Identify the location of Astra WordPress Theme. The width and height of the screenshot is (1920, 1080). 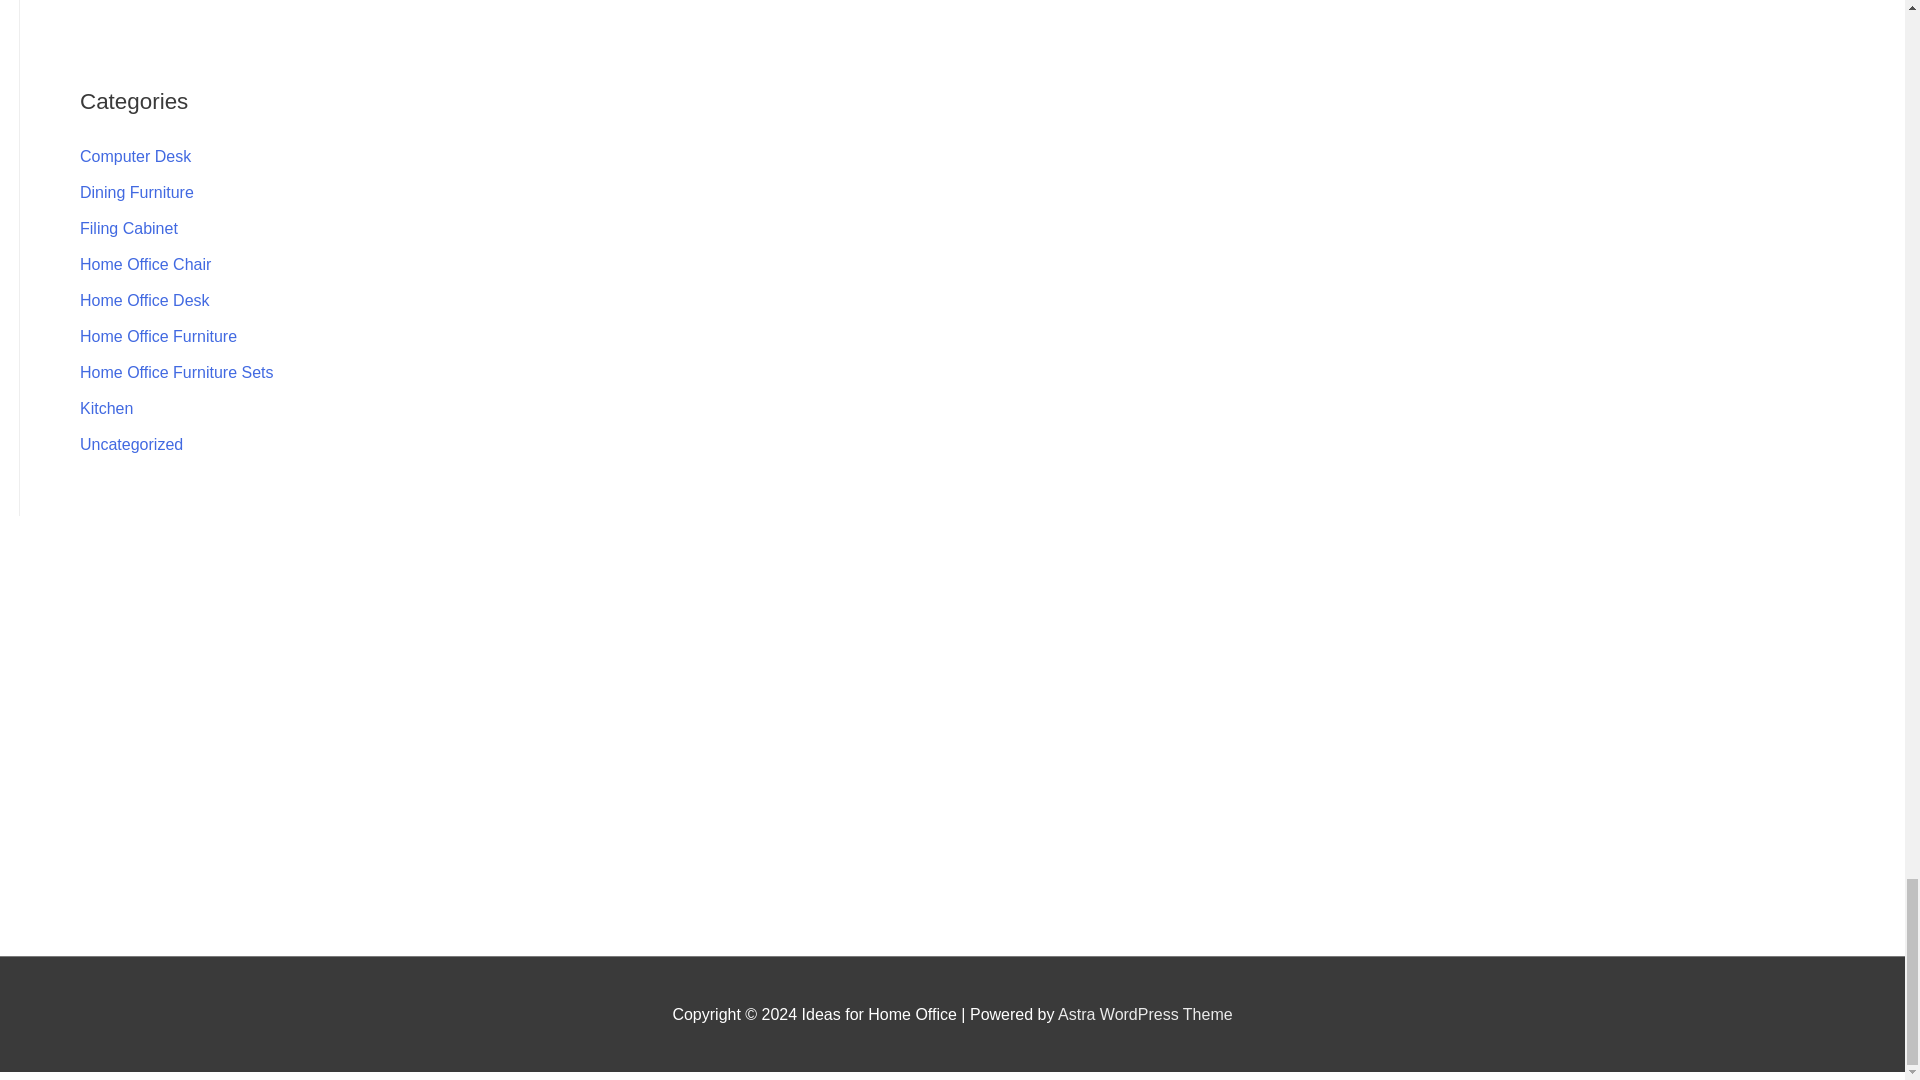
(1144, 1014).